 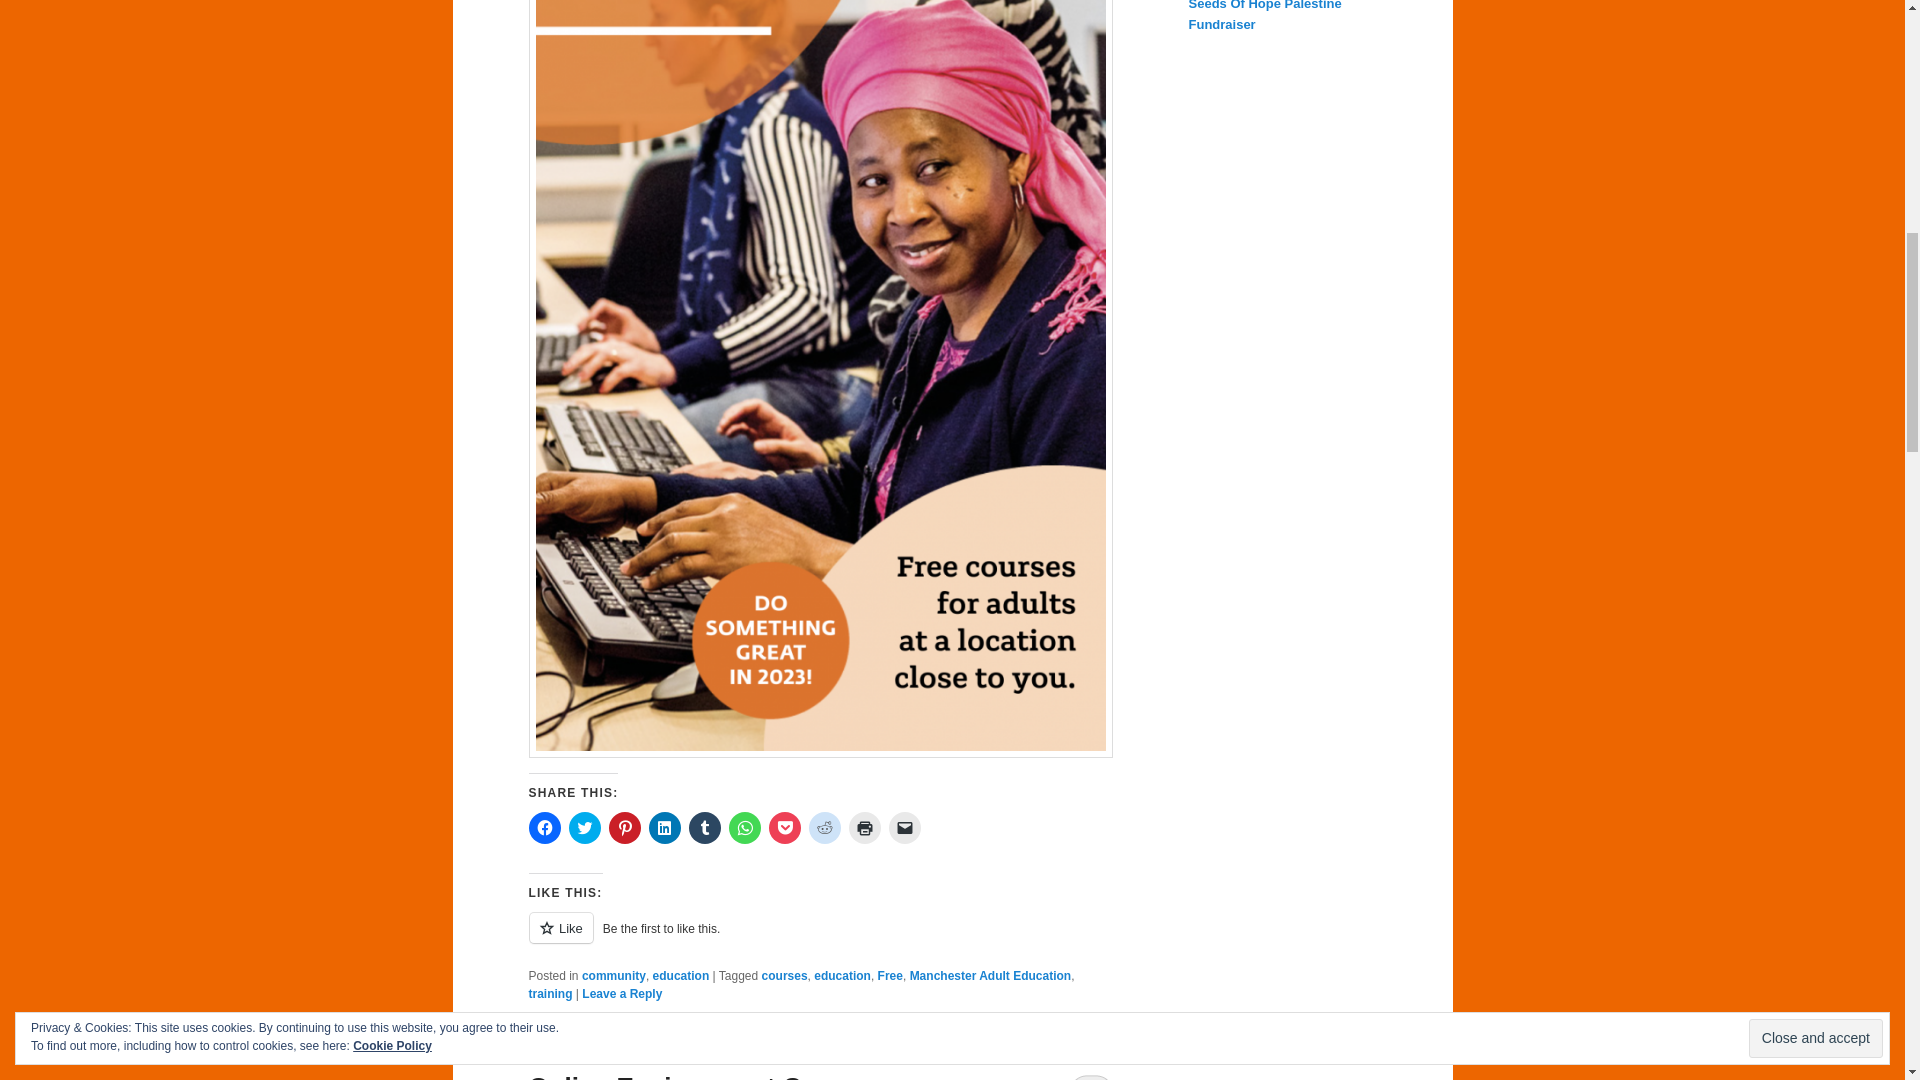 I want to click on Click to share on Pocket, so click(x=784, y=828).